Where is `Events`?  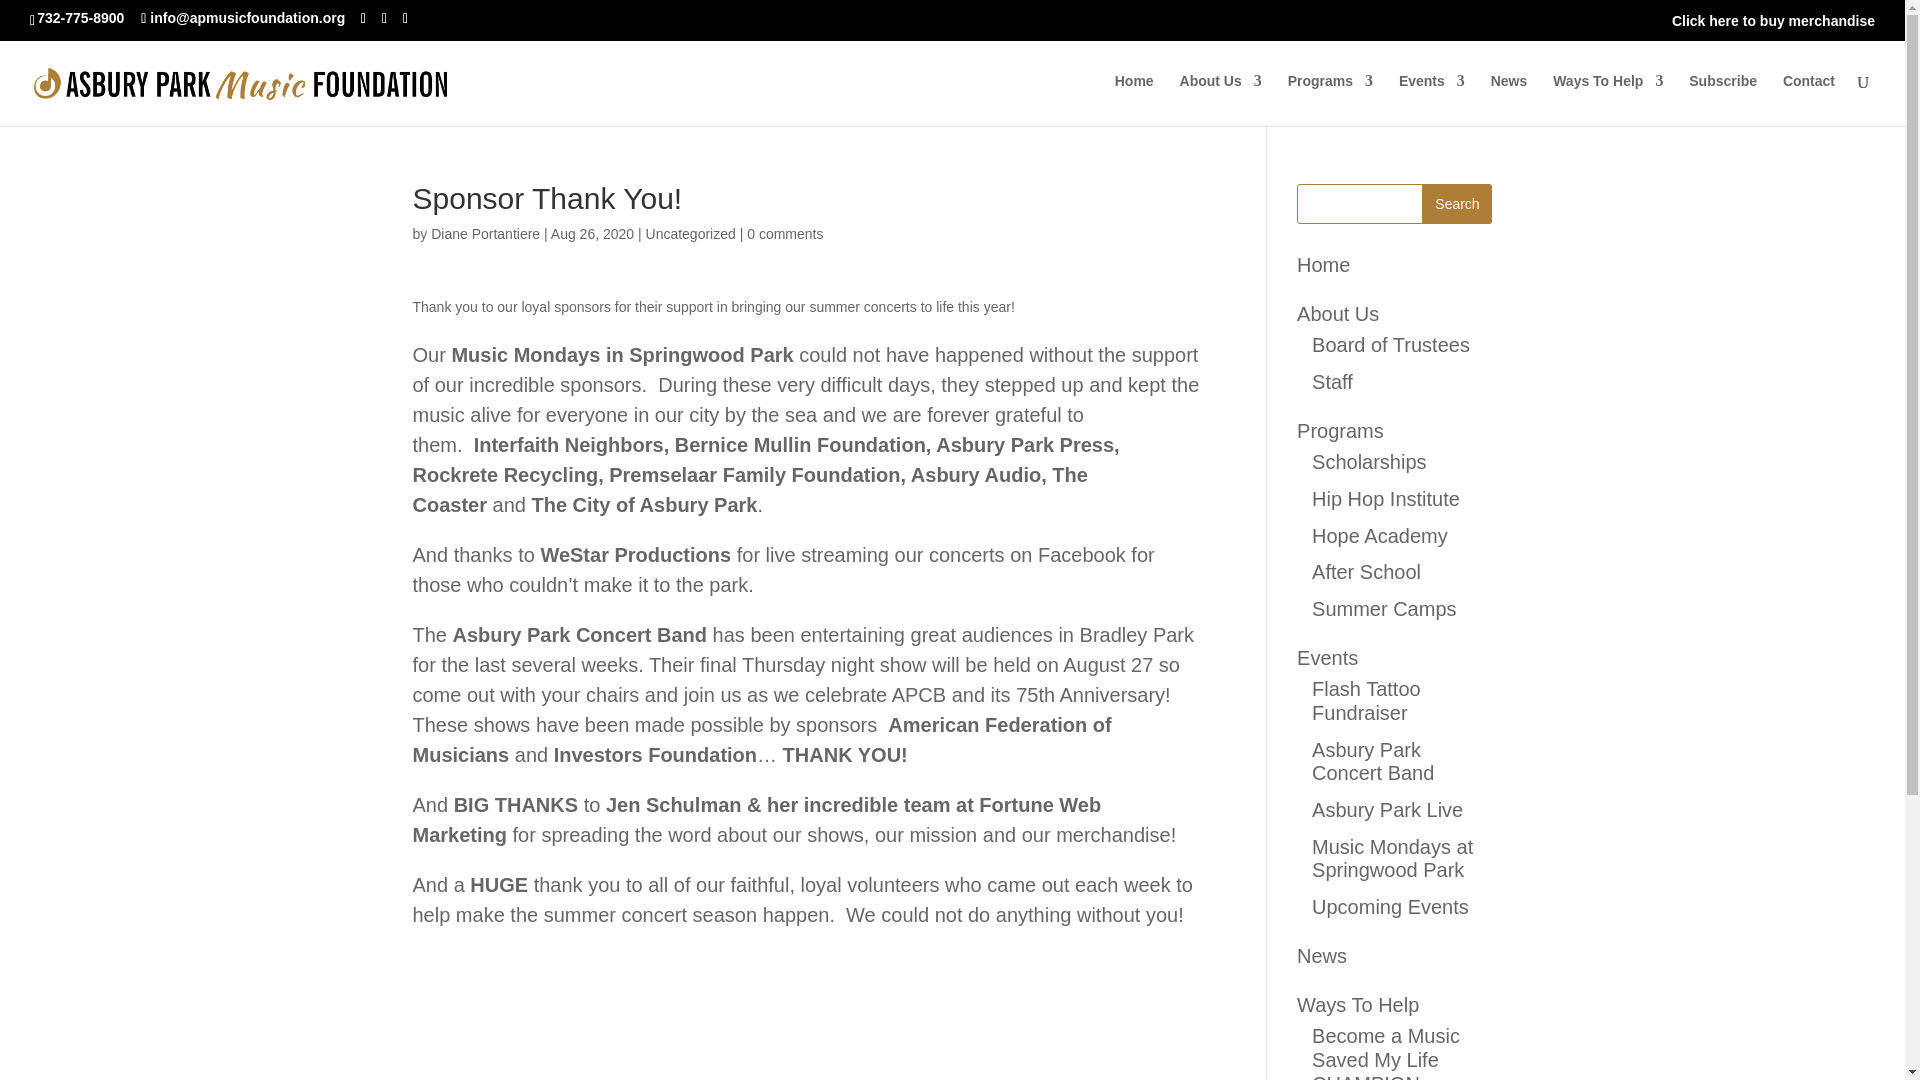 Events is located at coordinates (1432, 97).